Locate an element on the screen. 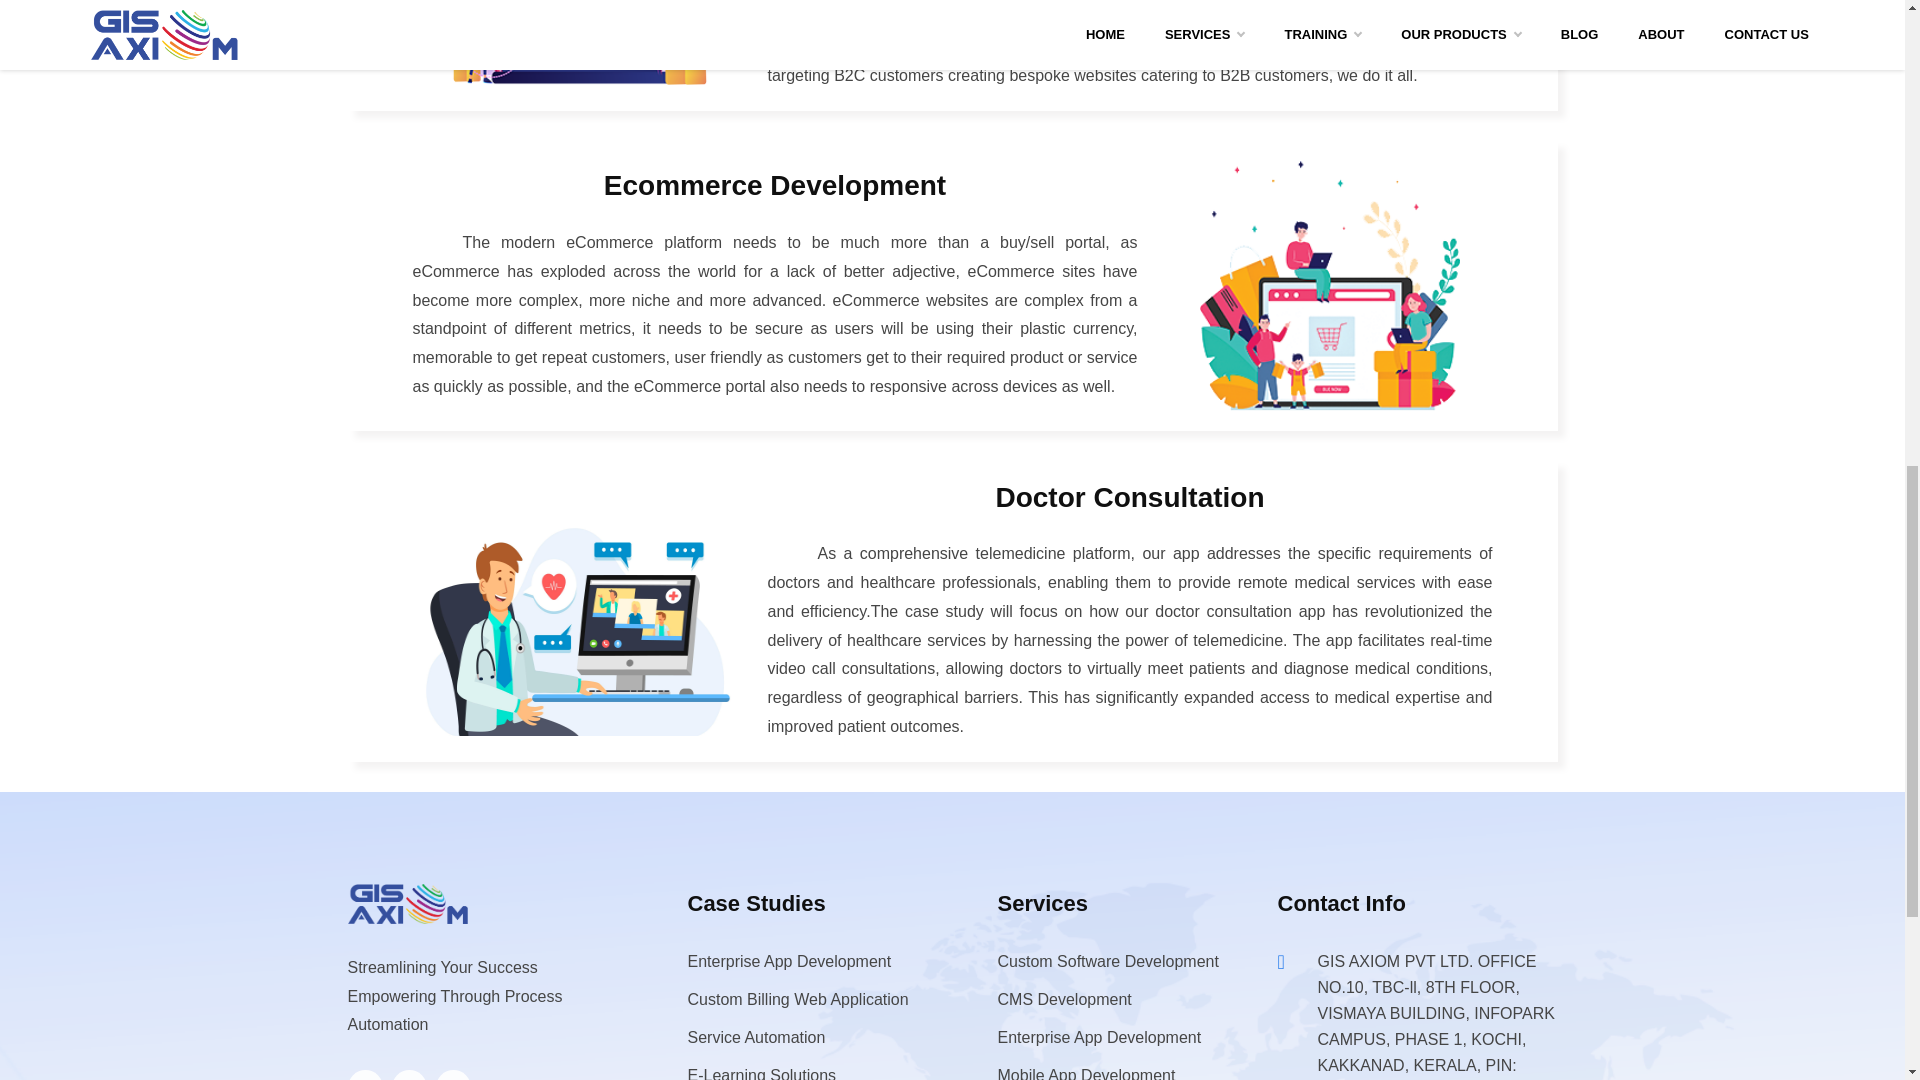  Custom Software Development is located at coordinates (1108, 960).